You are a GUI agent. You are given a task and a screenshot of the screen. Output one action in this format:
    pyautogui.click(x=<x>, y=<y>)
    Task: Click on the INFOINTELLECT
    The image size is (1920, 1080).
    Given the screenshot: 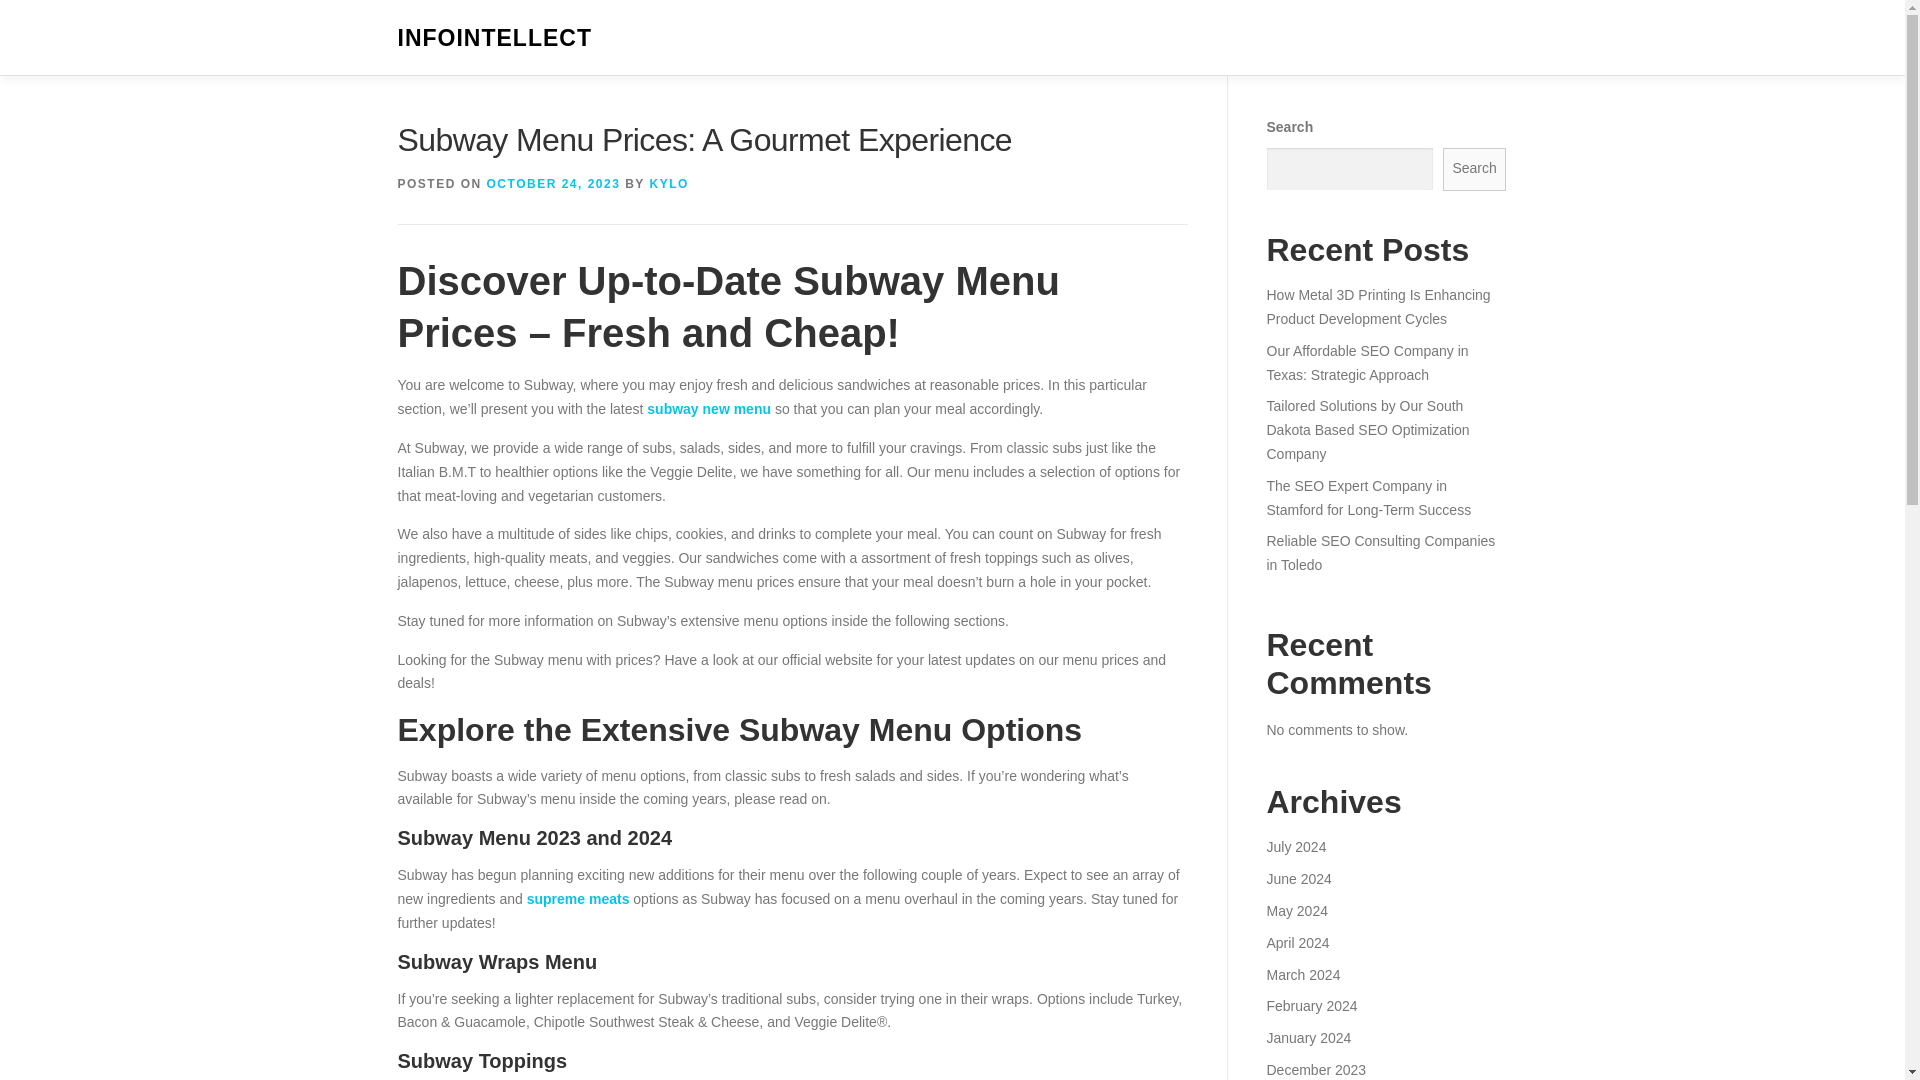 What is the action you would take?
    pyautogui.click(x=494, y=38)
    